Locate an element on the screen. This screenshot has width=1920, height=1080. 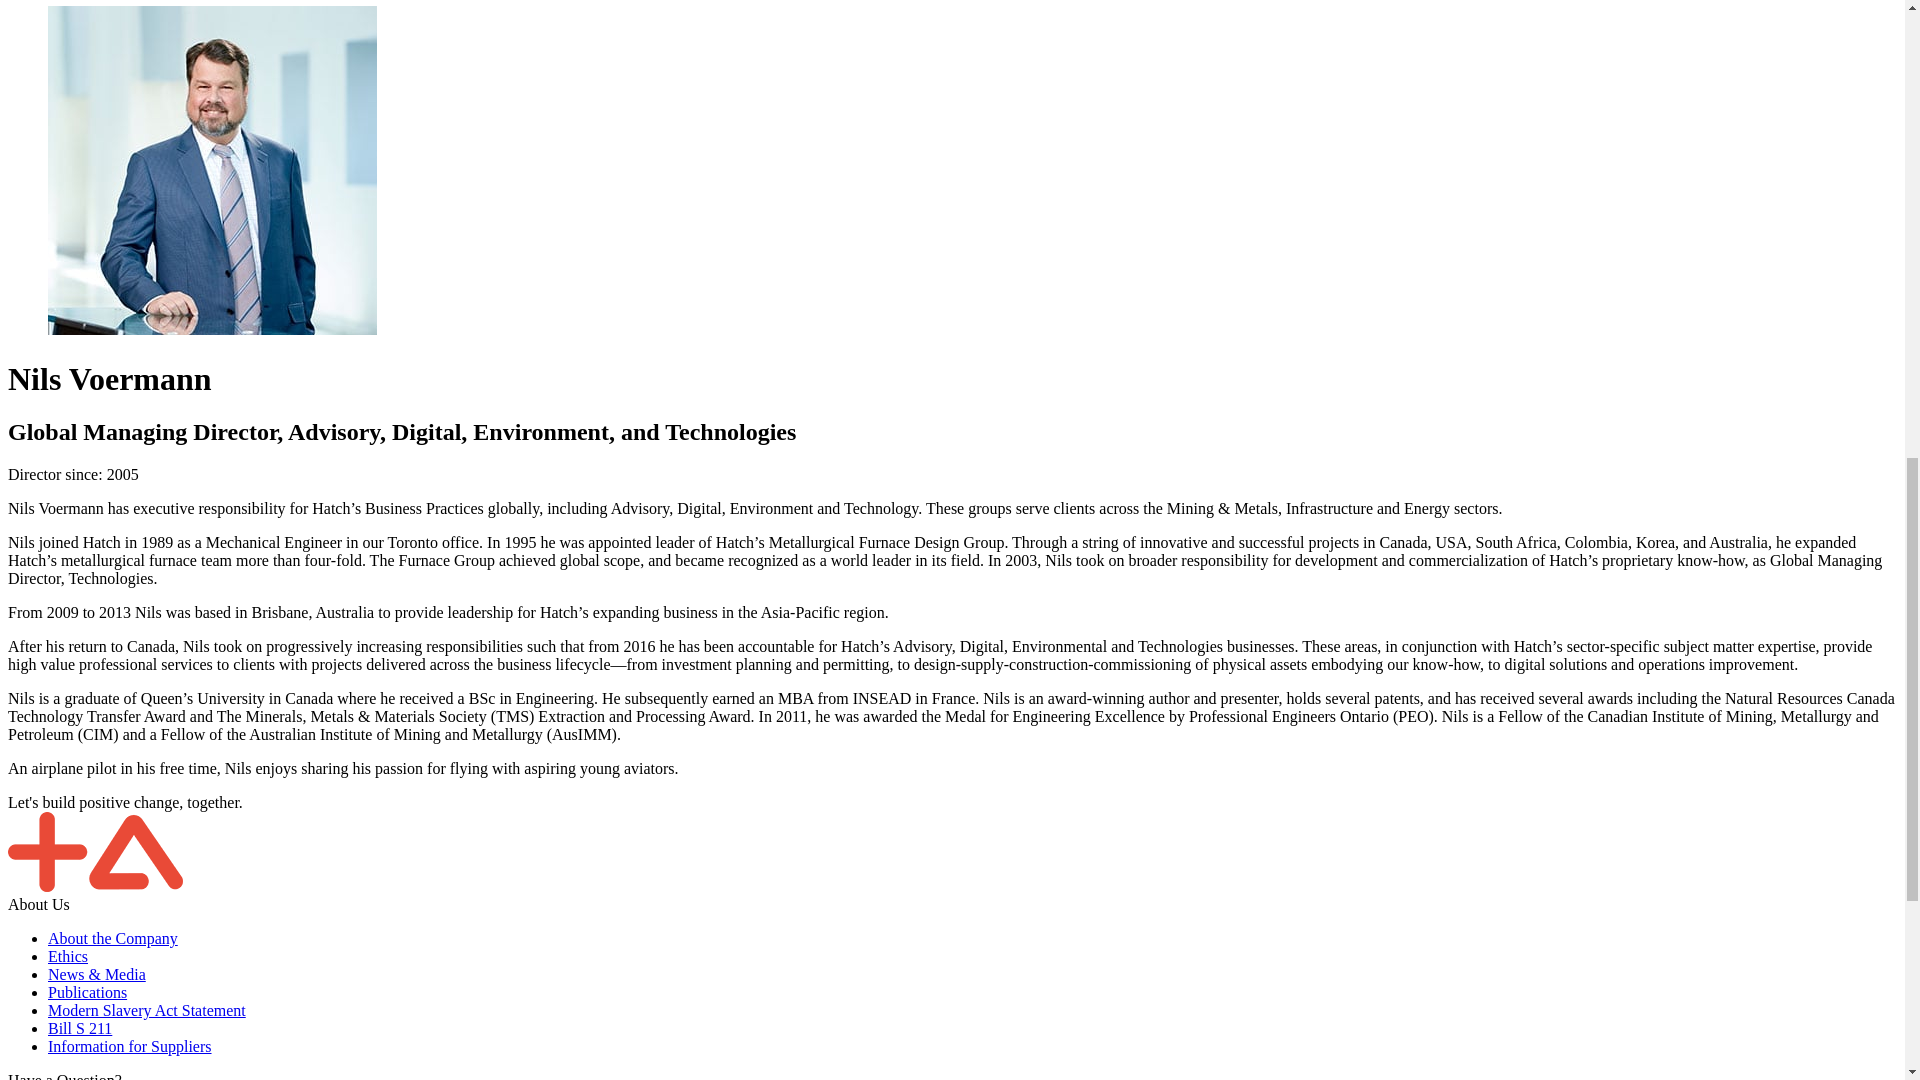
Ethics is located at coordinates (68, 956).